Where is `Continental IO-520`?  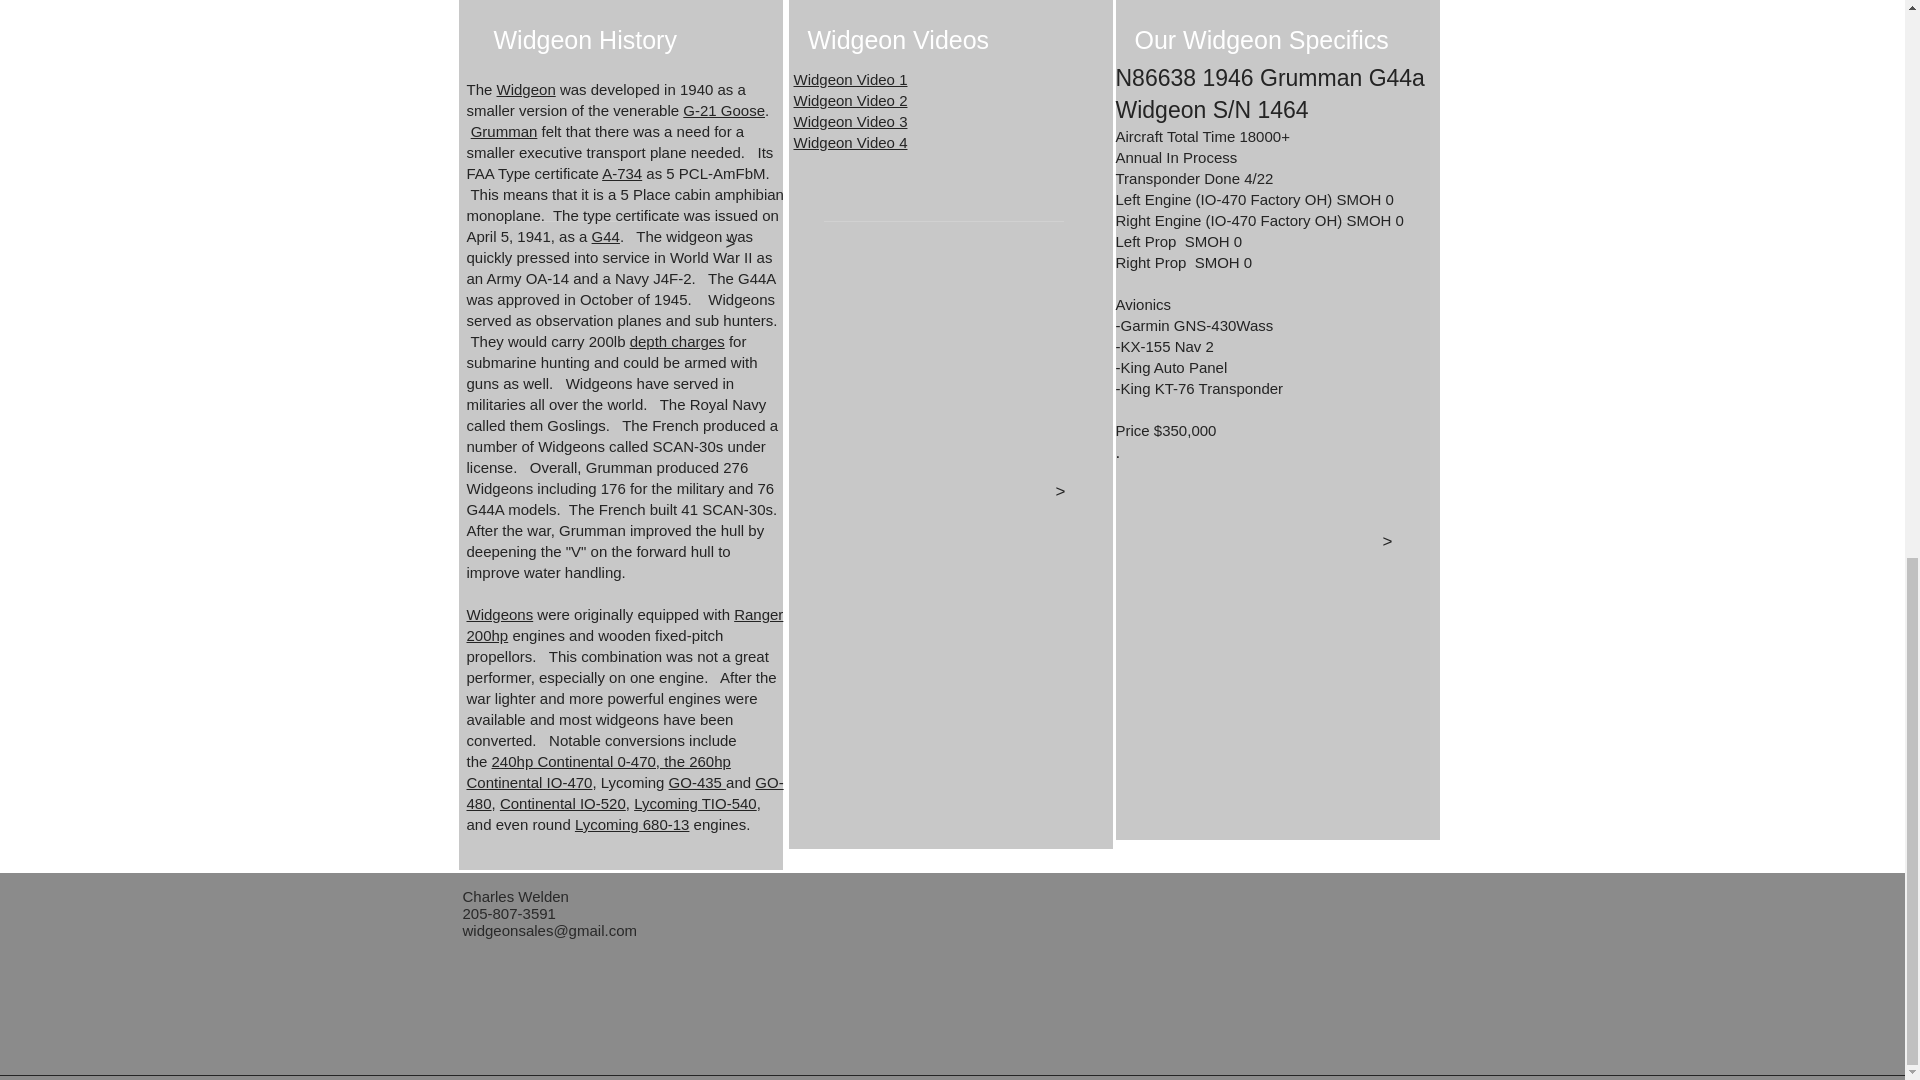 Continental IO-520 is located at coordinates (562, 803).